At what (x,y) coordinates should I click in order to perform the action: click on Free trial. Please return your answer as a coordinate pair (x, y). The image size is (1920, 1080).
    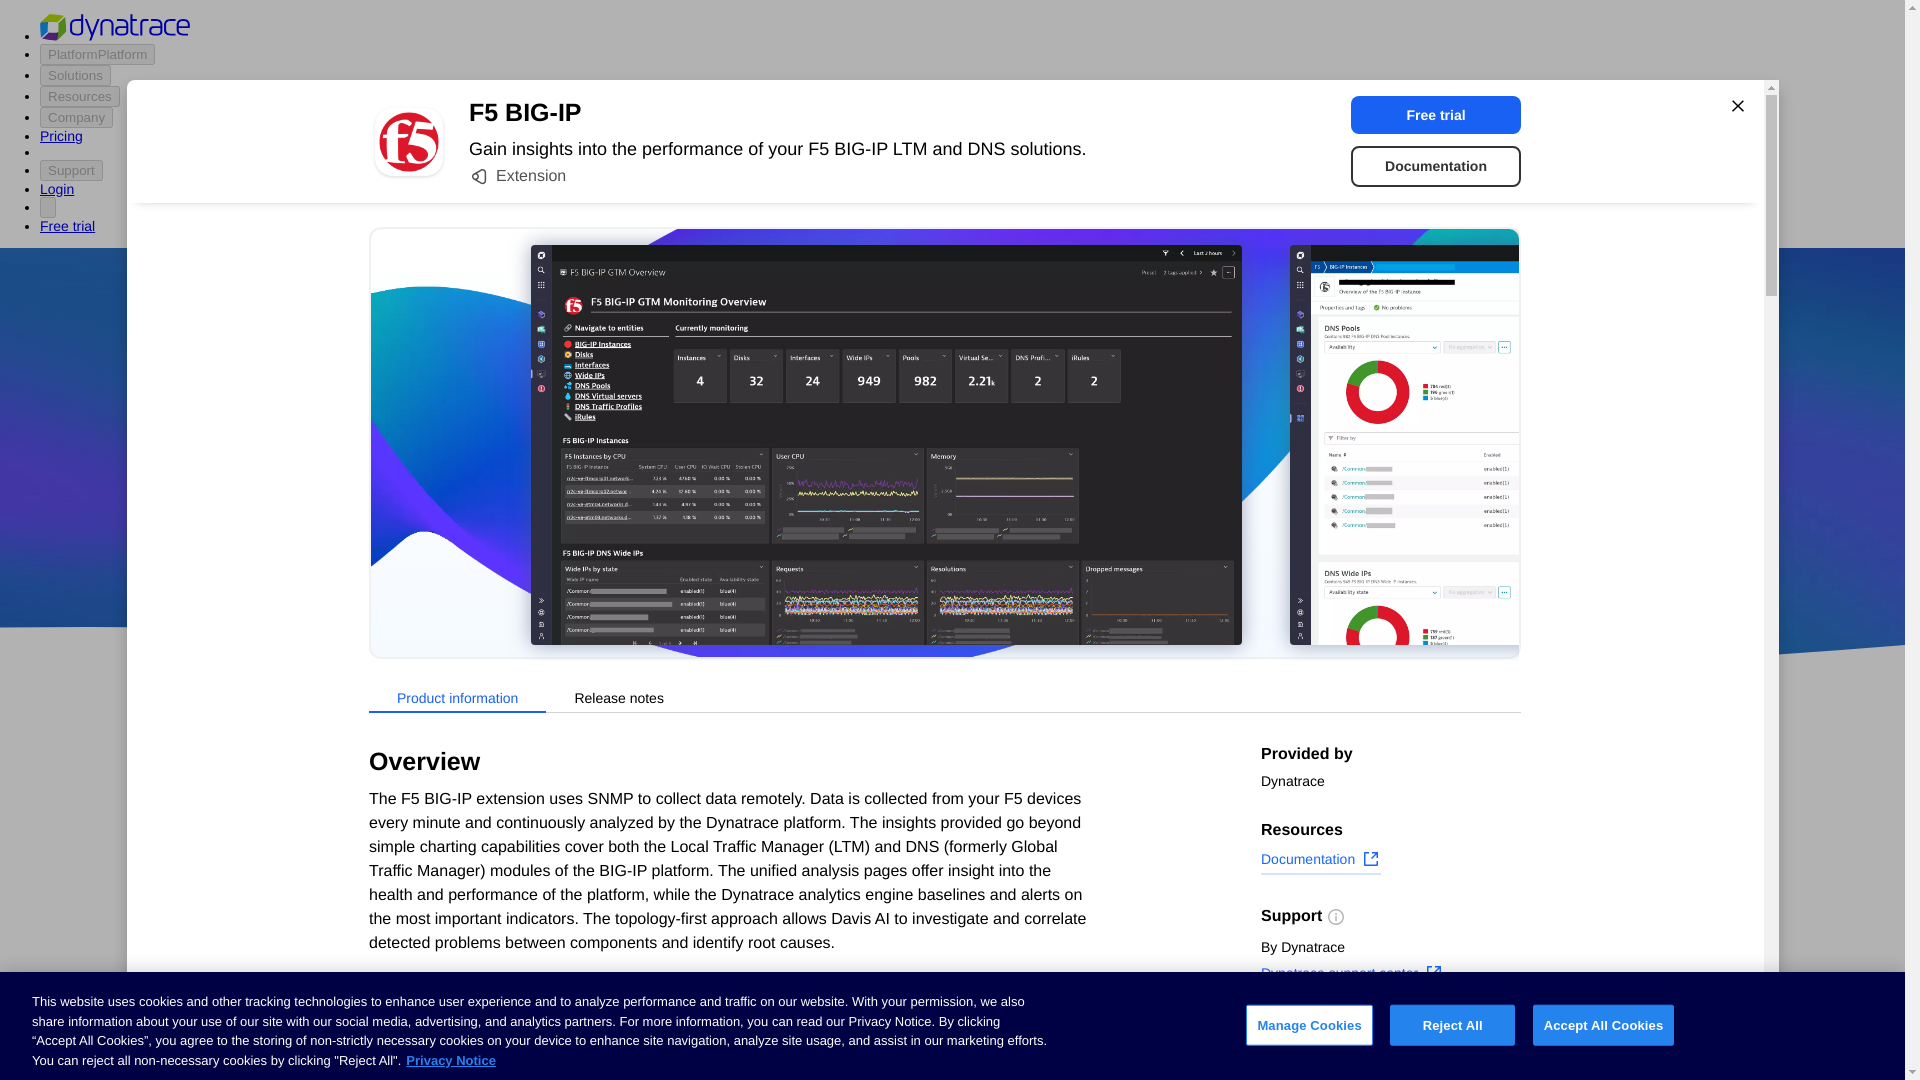
    Looking at the image, I should click on (1436, 114).